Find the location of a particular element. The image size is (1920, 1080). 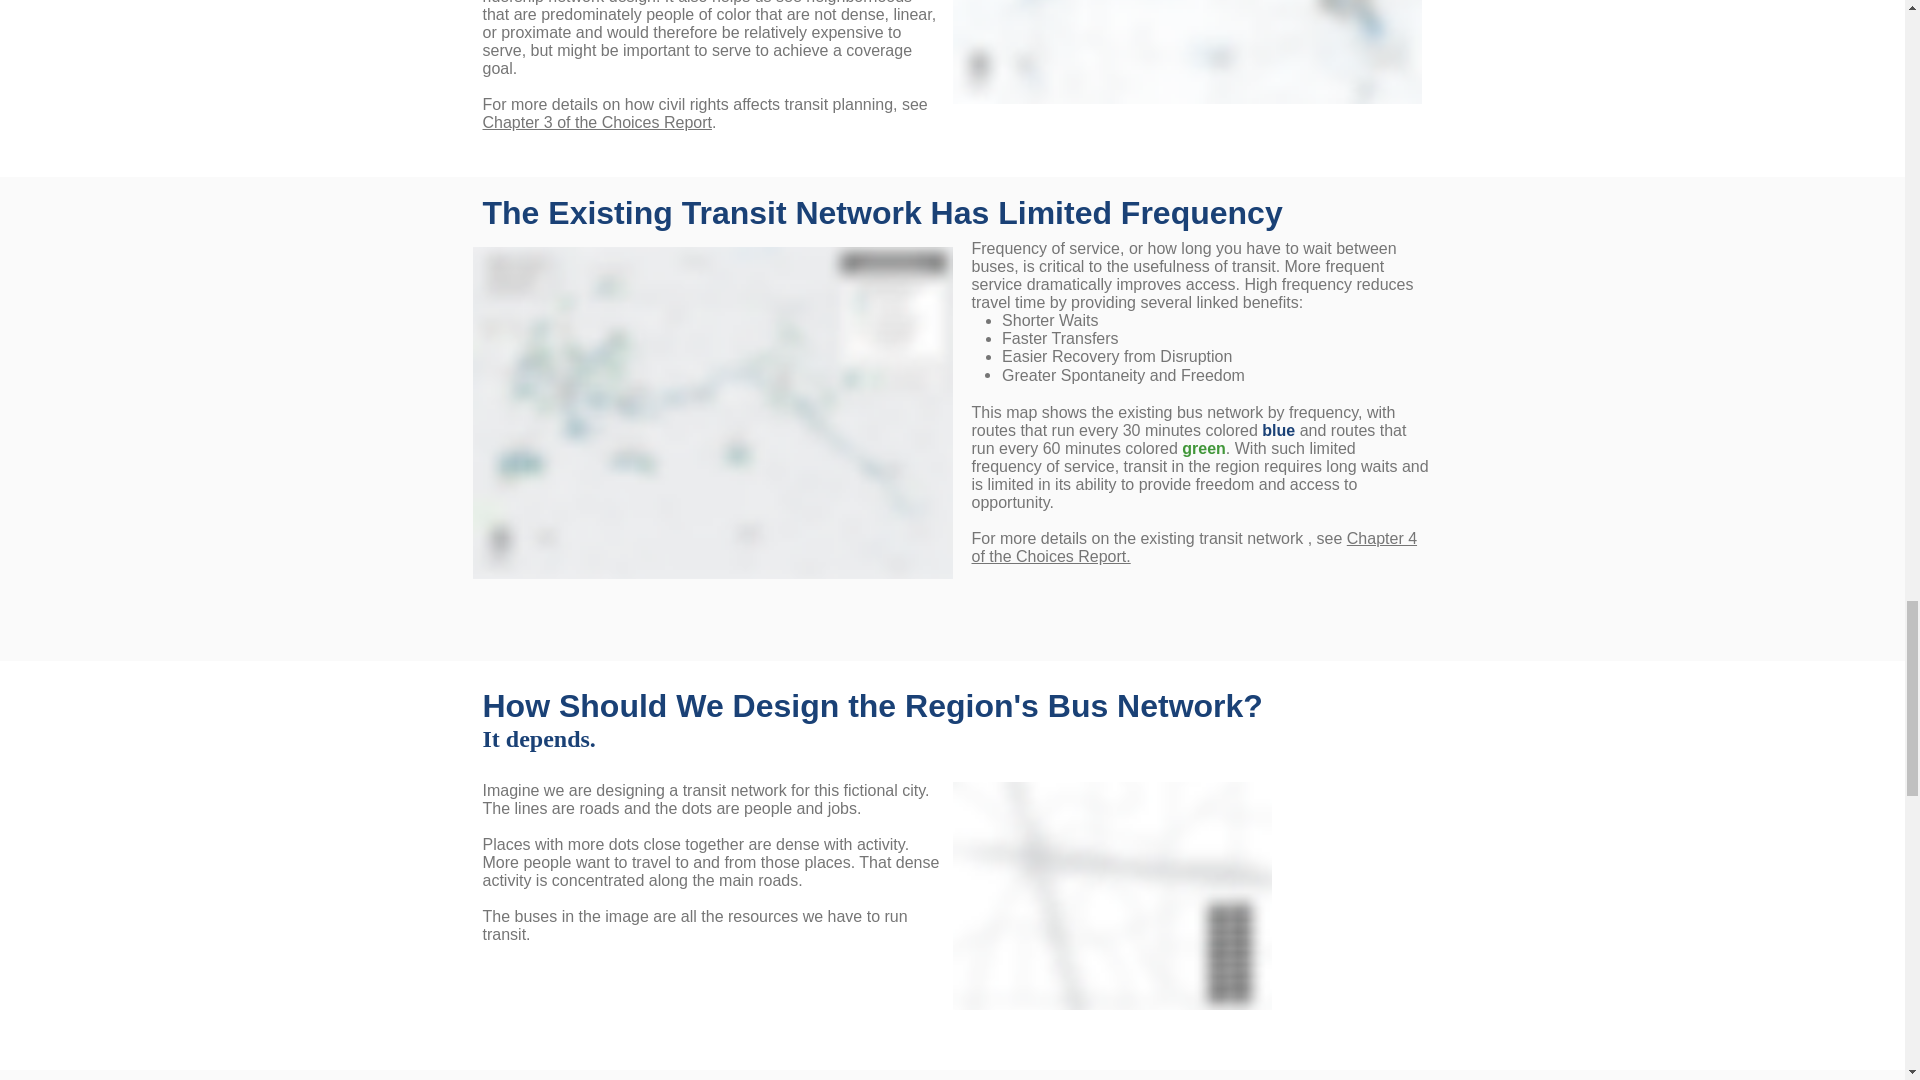

Regional Transit Network is located at coordinates (712, 412).